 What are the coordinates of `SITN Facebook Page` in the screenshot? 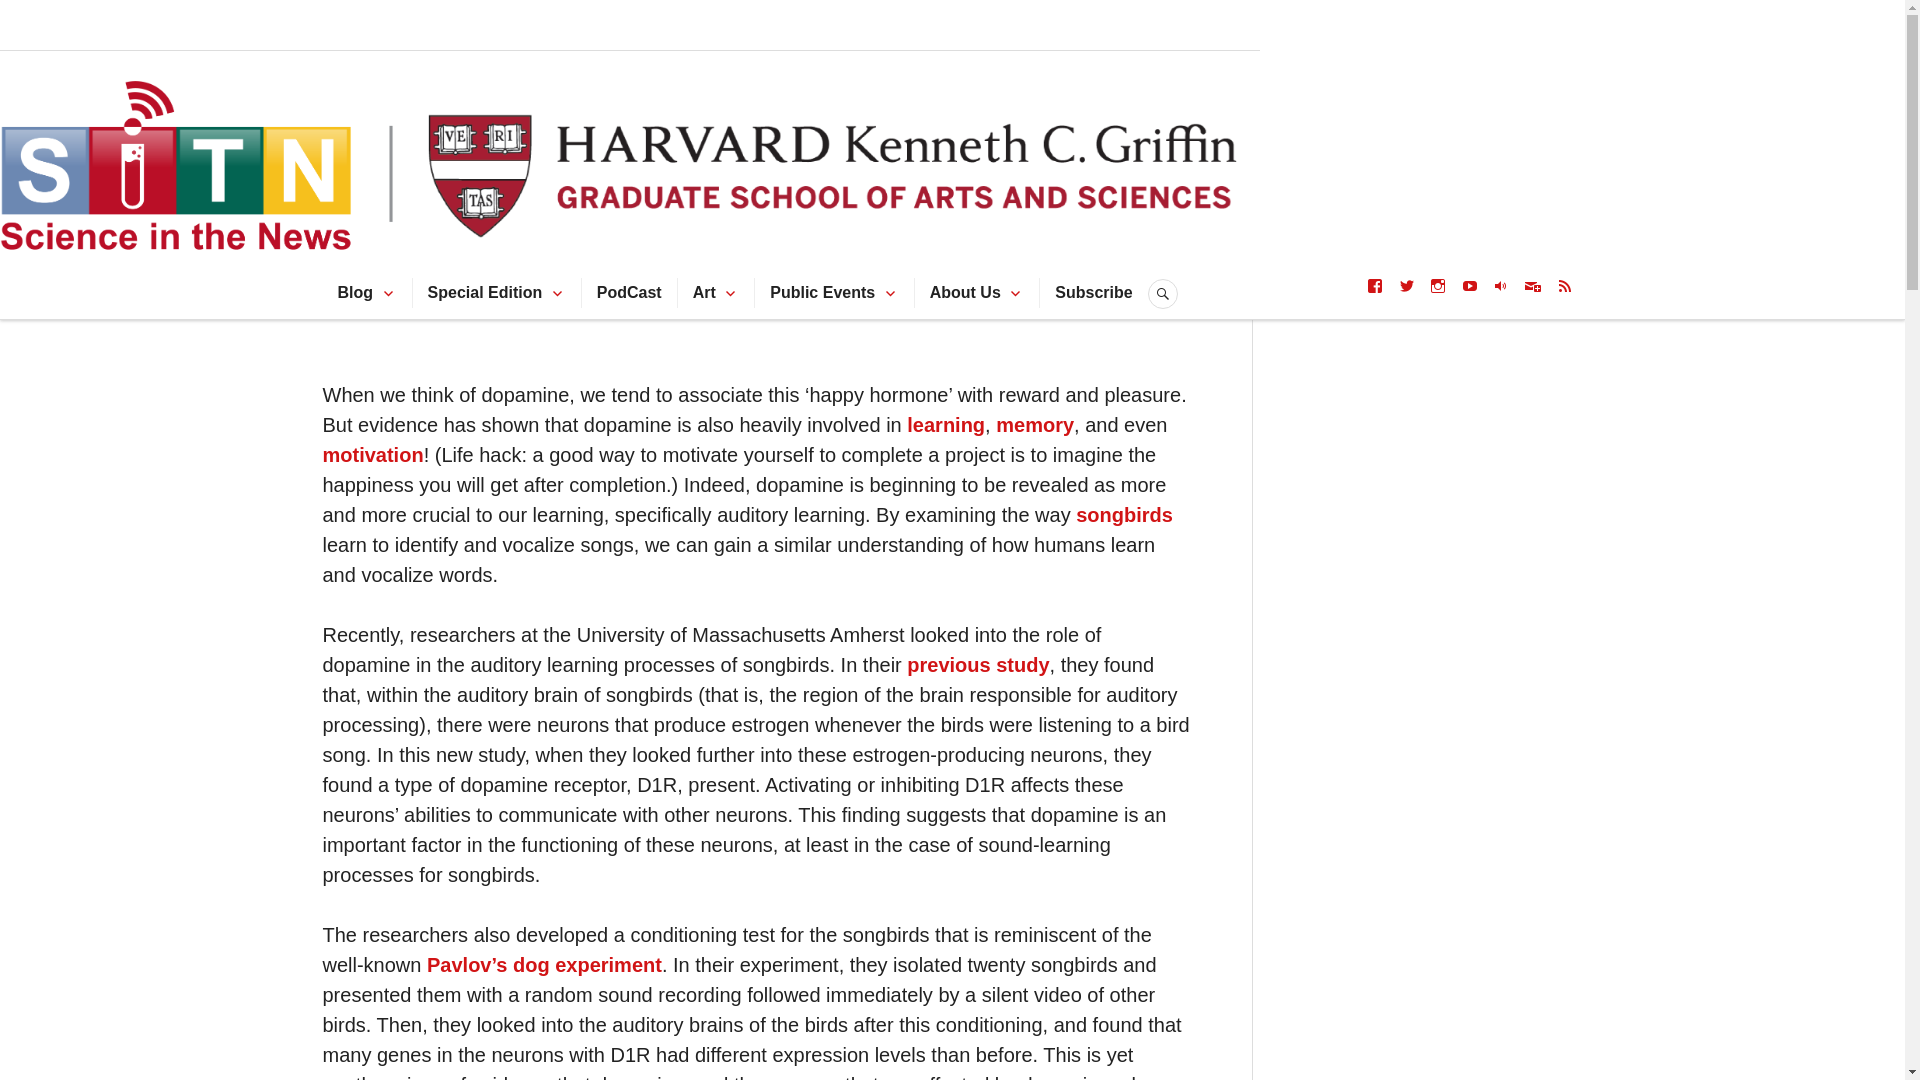 It's located at (1374, 285).